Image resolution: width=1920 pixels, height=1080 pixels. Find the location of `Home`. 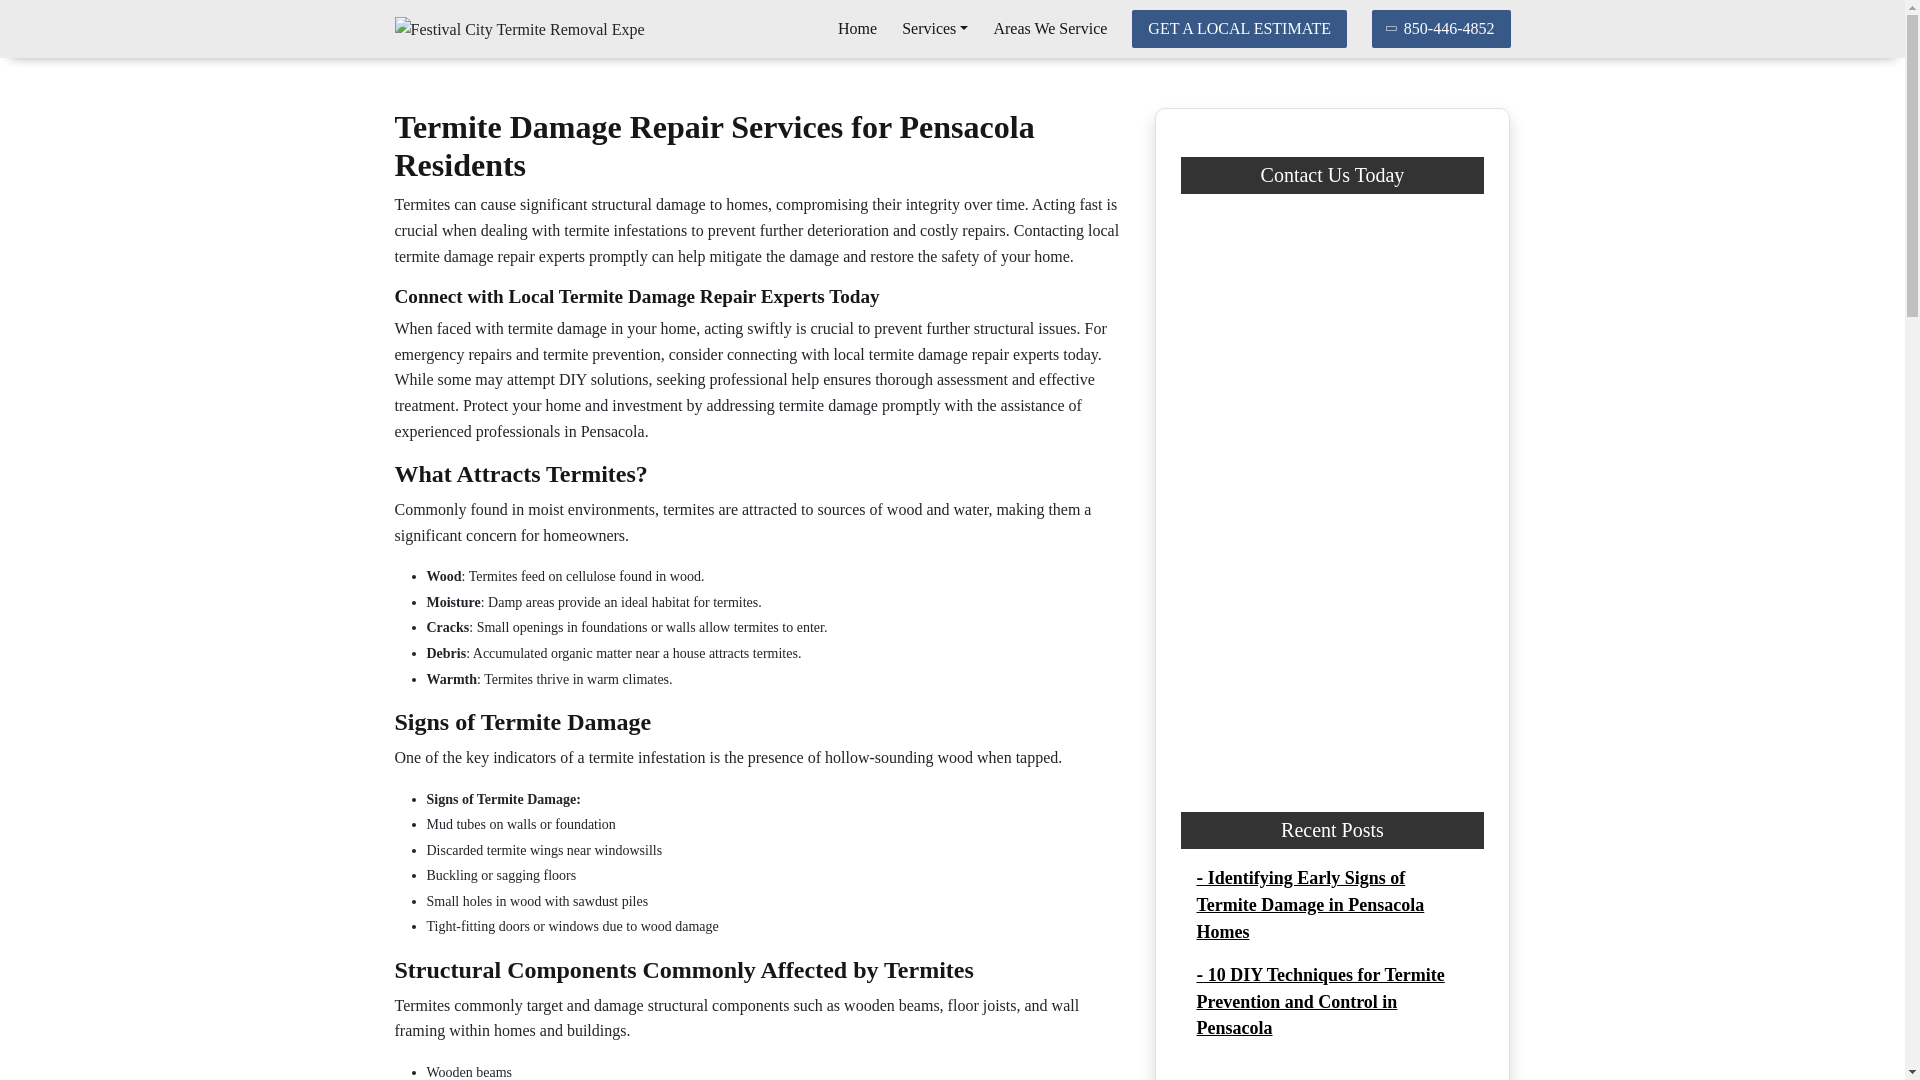

Home is located at coordinates (857, 28).